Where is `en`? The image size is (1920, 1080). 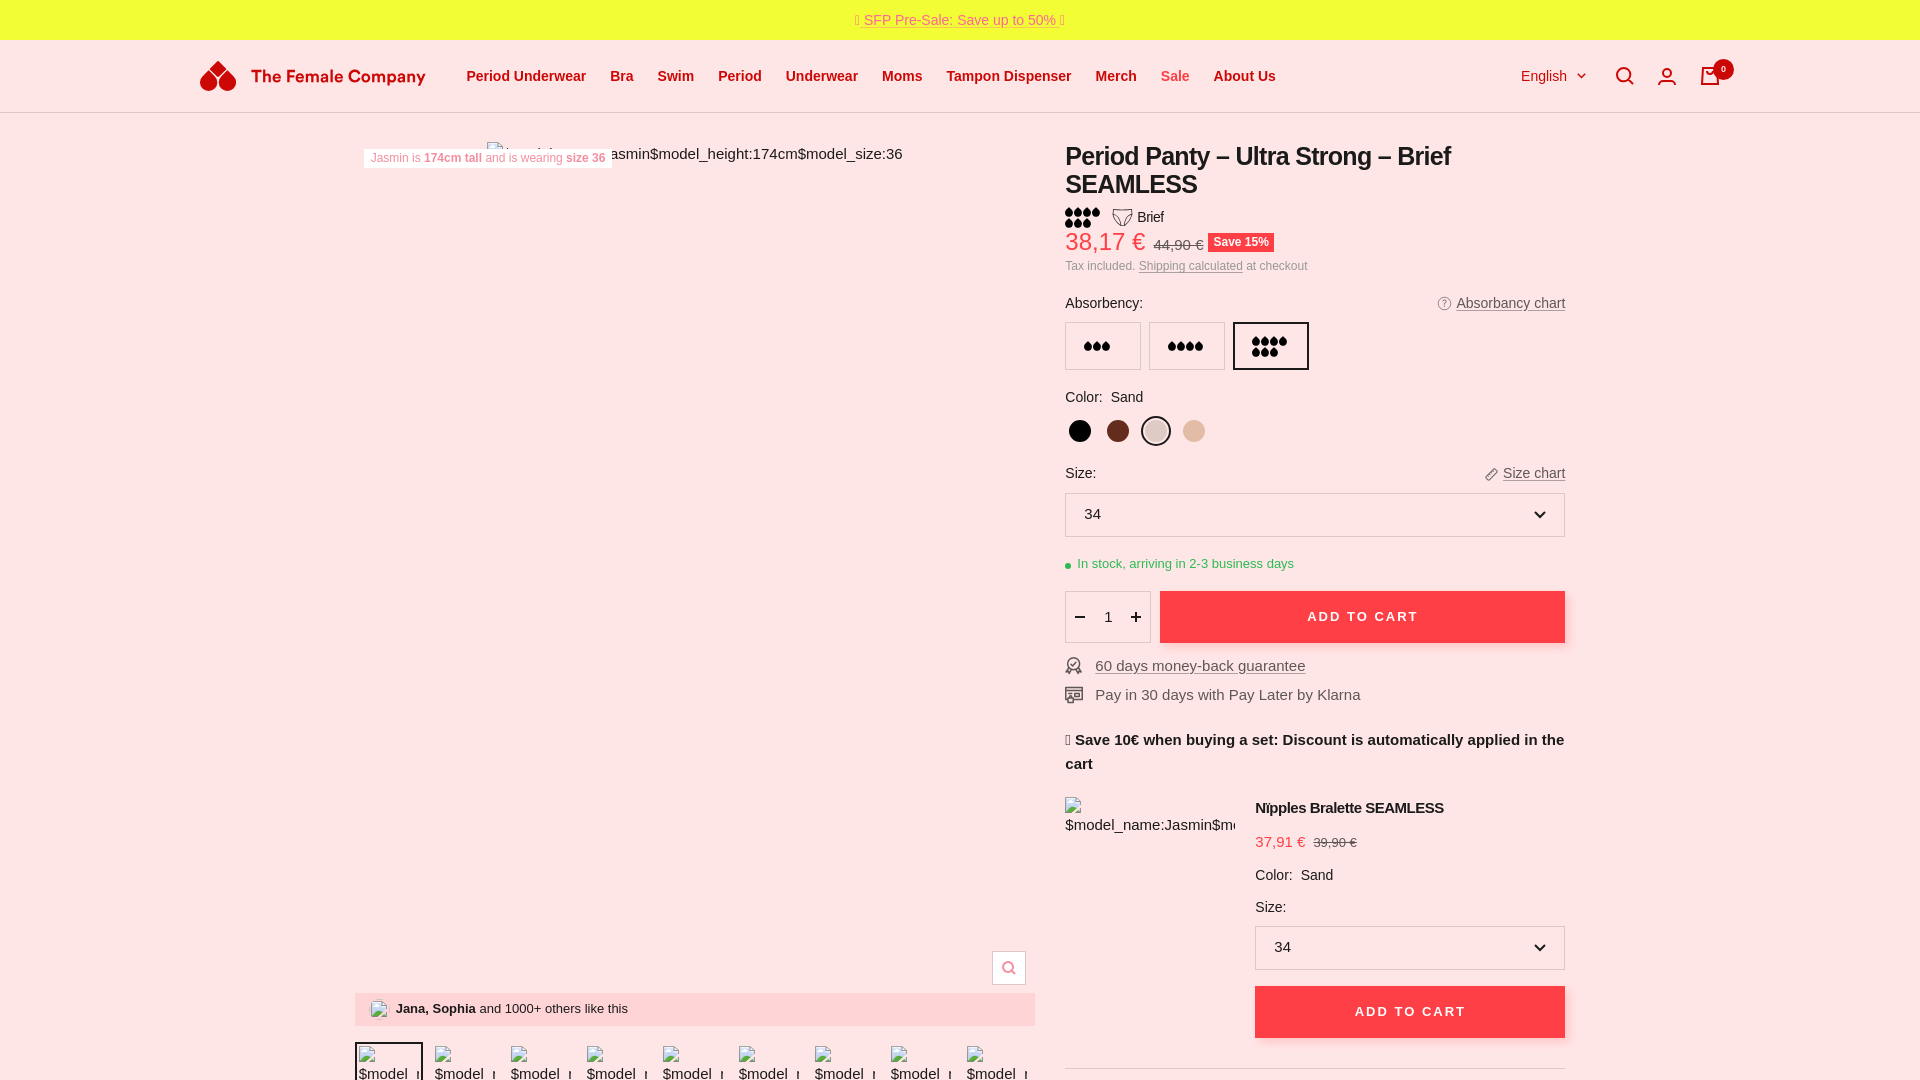
en is located at coordinates (1542, 142).